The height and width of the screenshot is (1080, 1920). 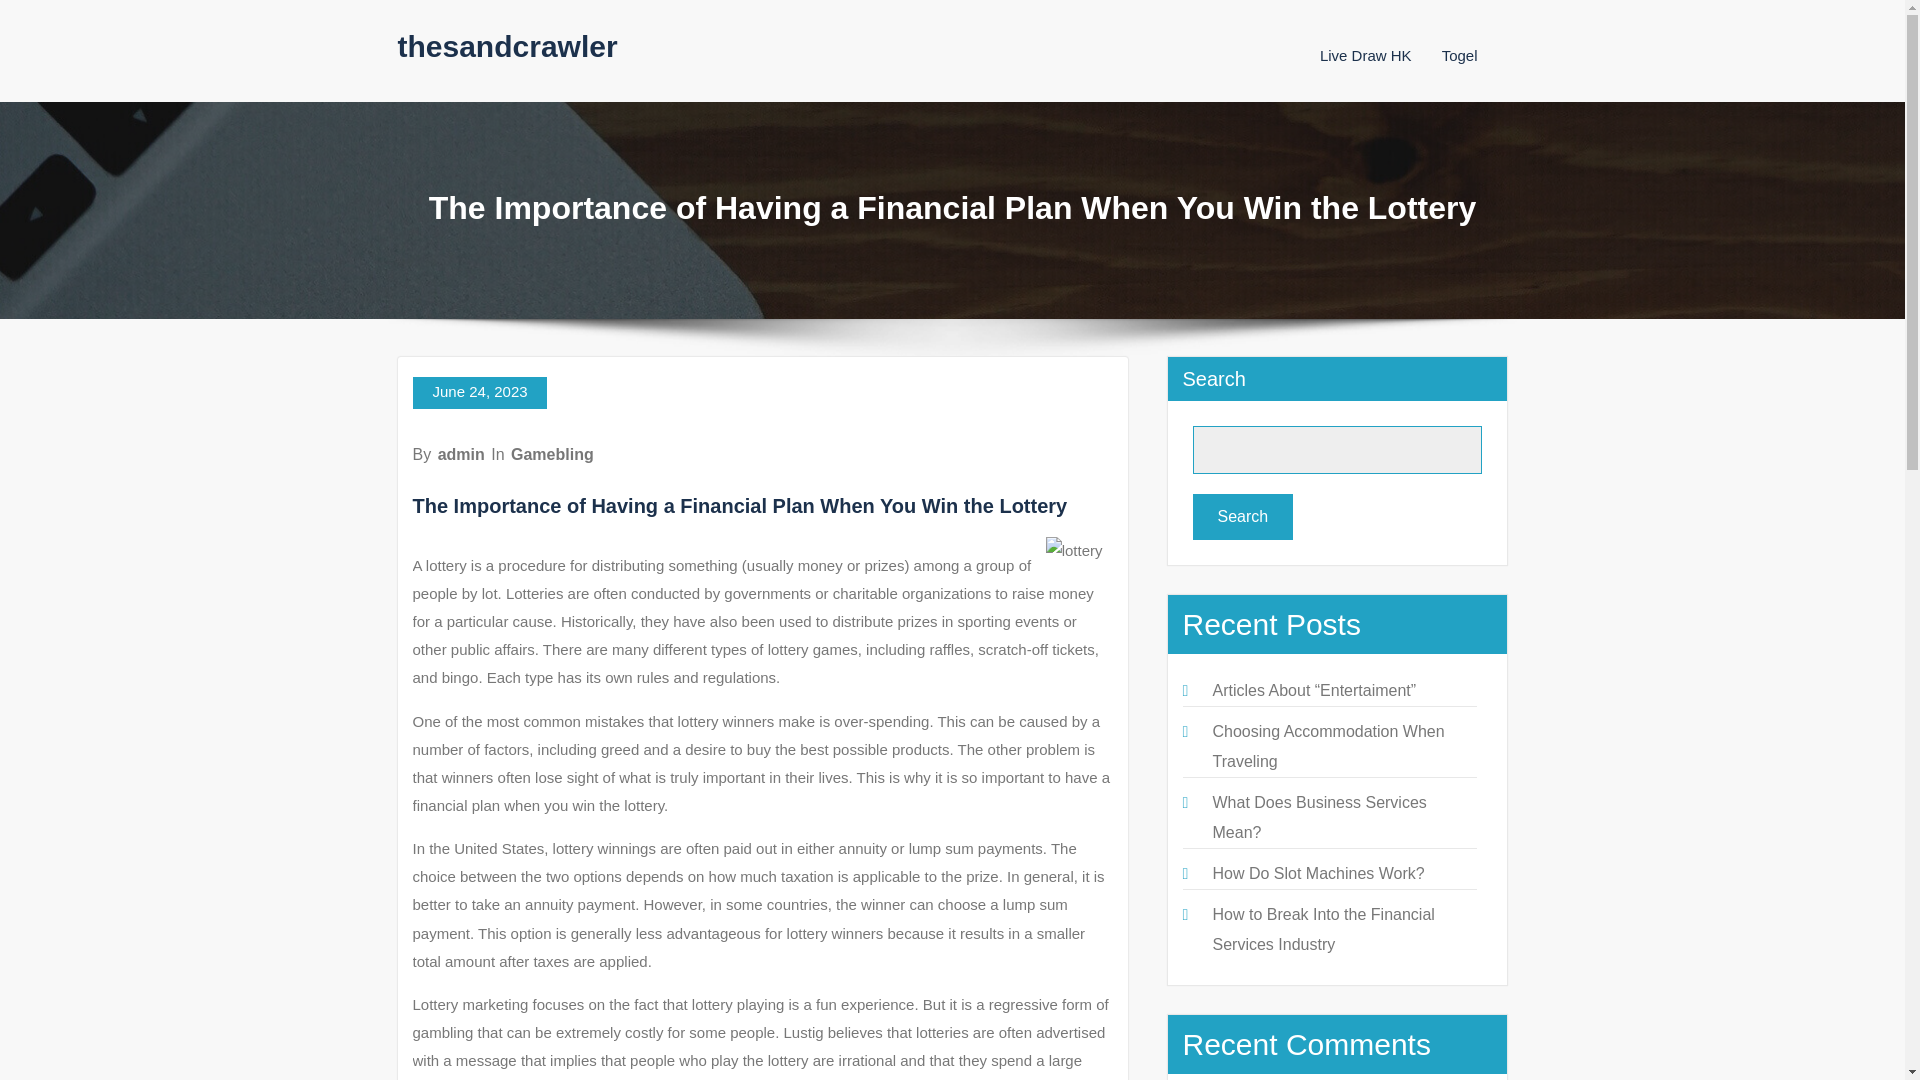 I want to click on Live Draw HK, so click(x=1366, y=55).